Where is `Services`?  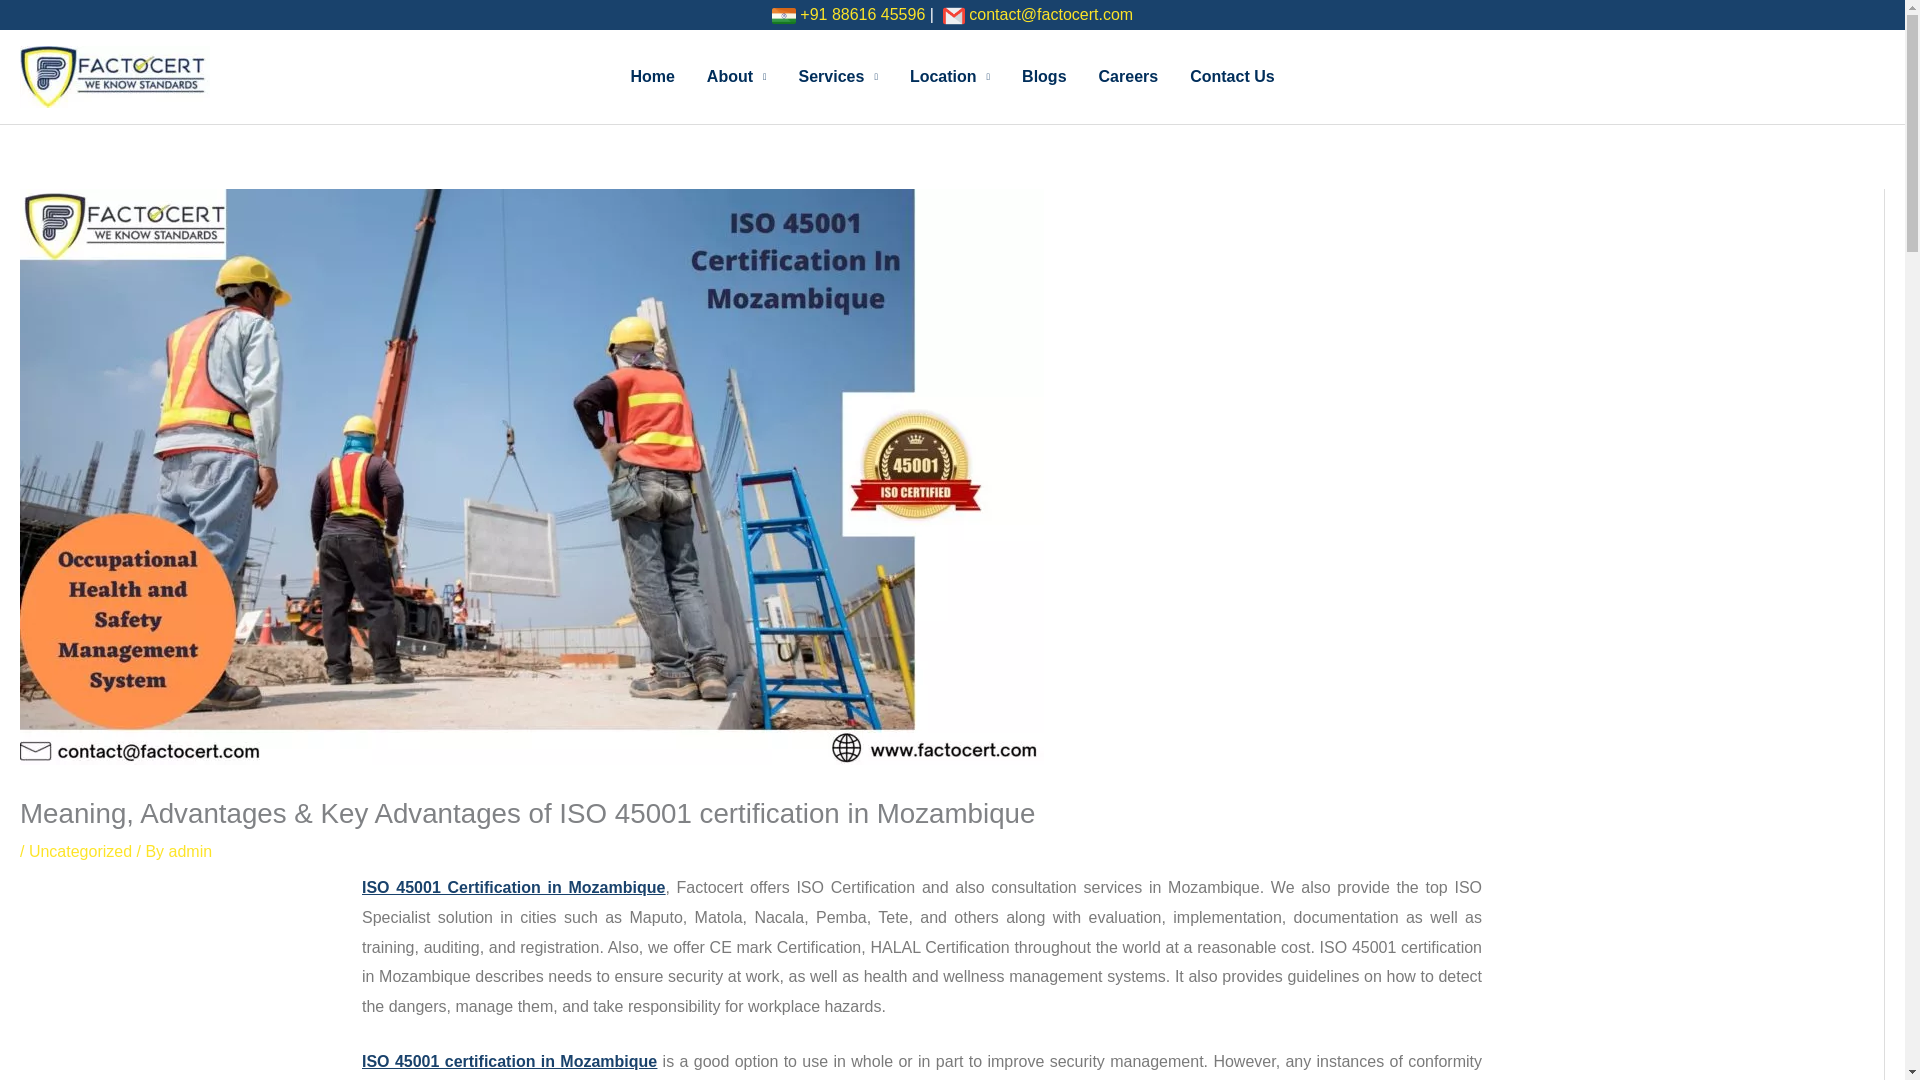
Services is located at coordinates (838, 76).